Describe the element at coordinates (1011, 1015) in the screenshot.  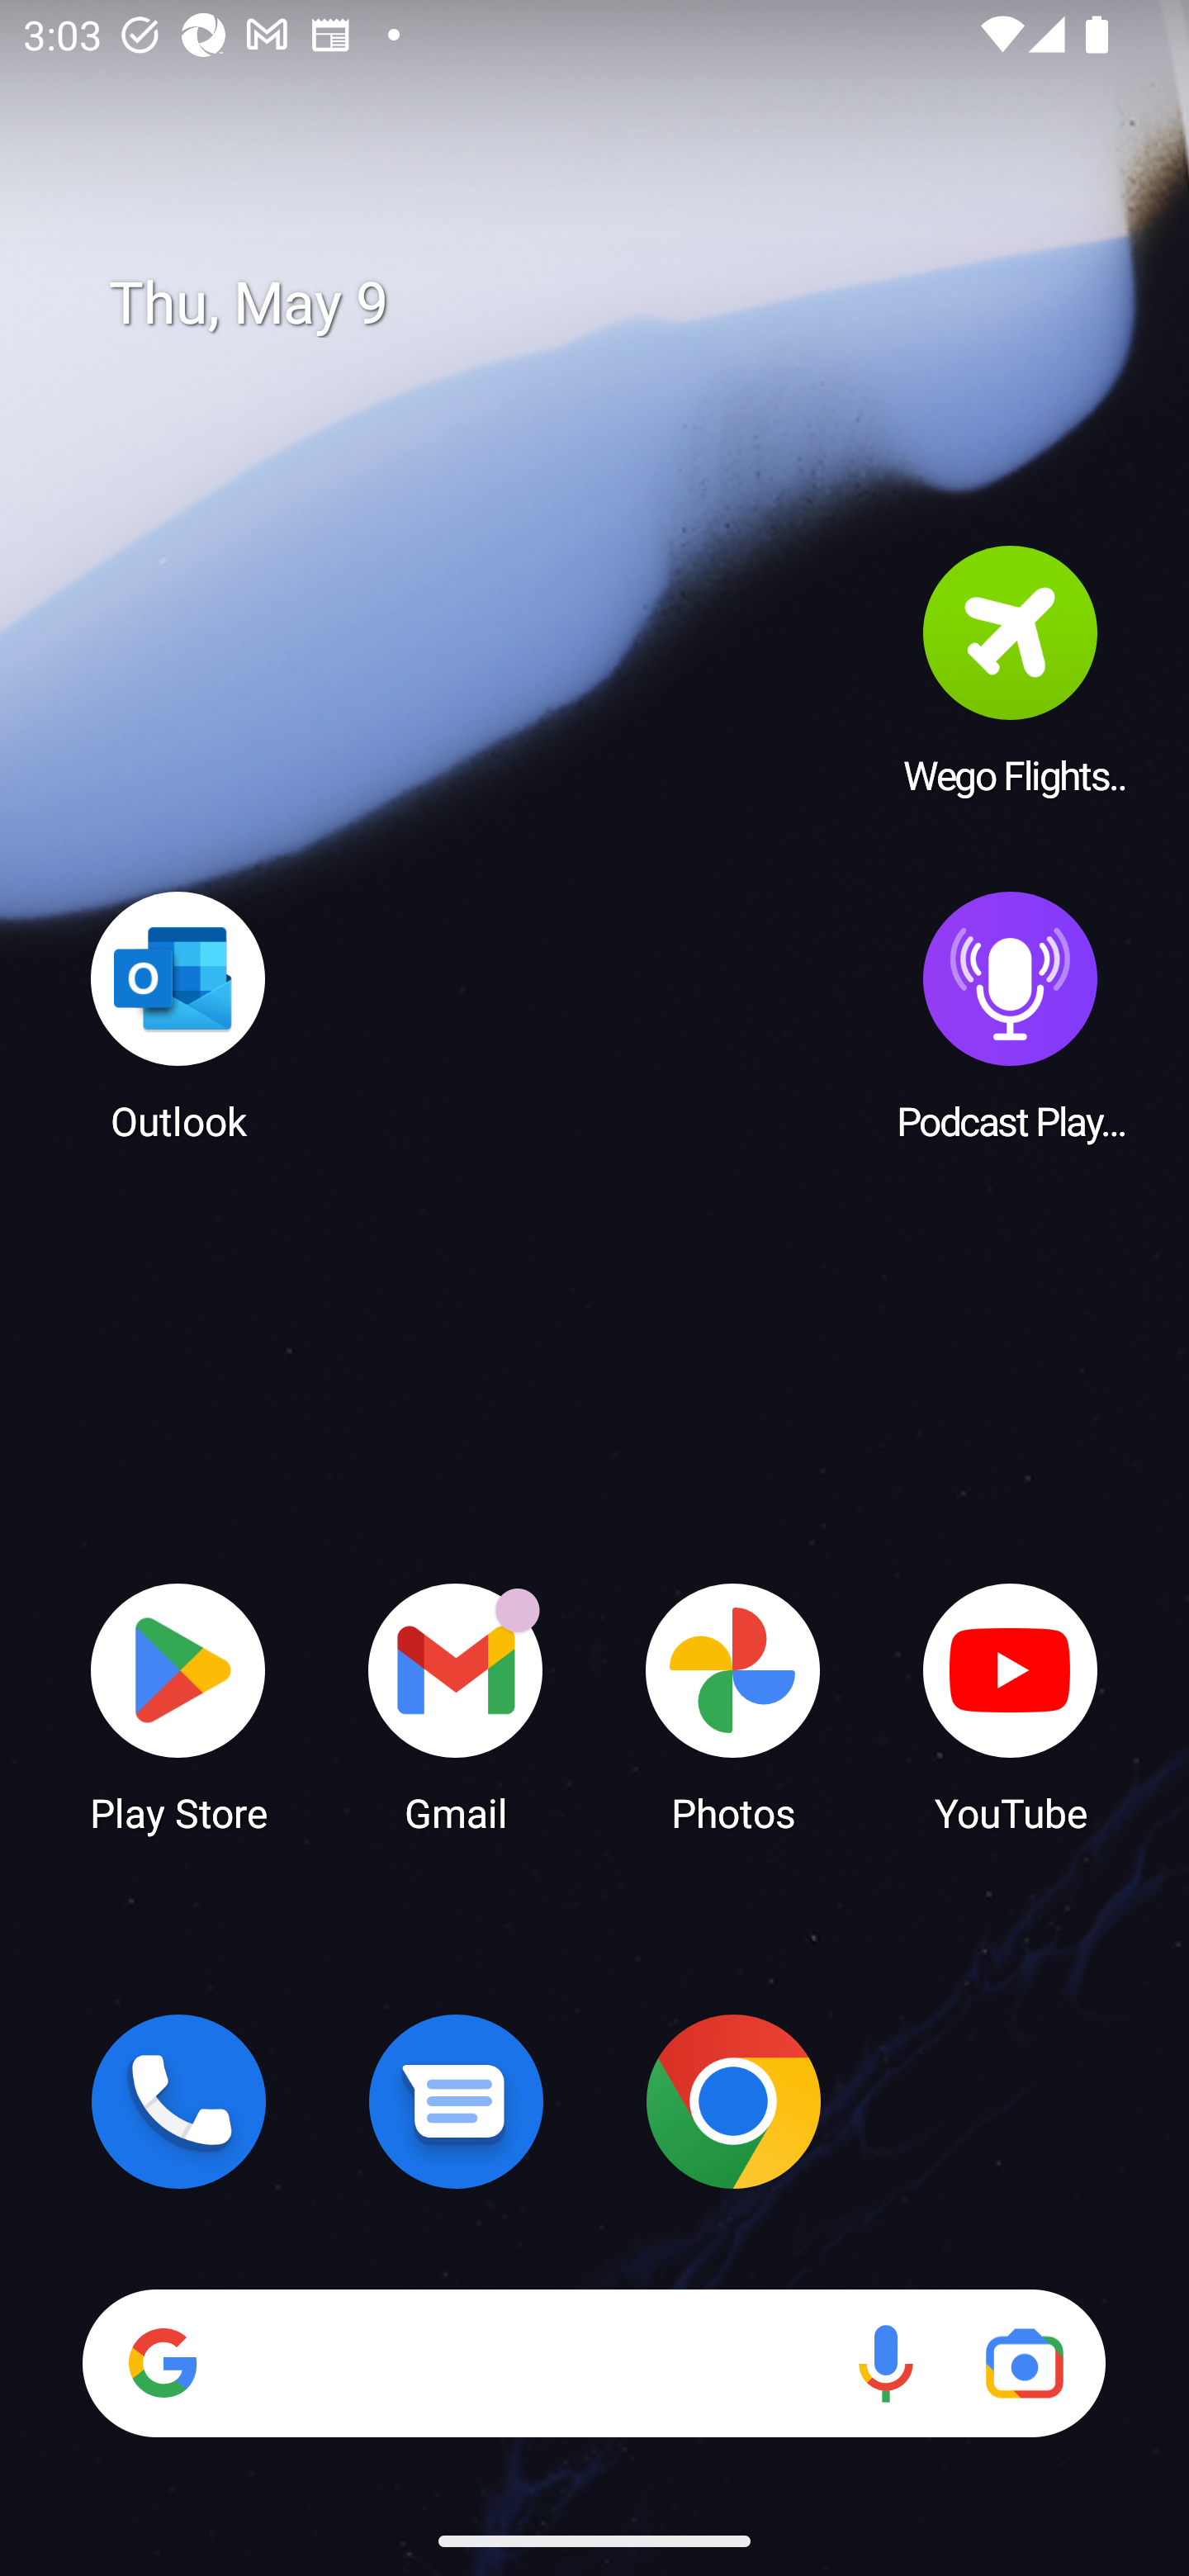
I see `Podcast Player` at that location.